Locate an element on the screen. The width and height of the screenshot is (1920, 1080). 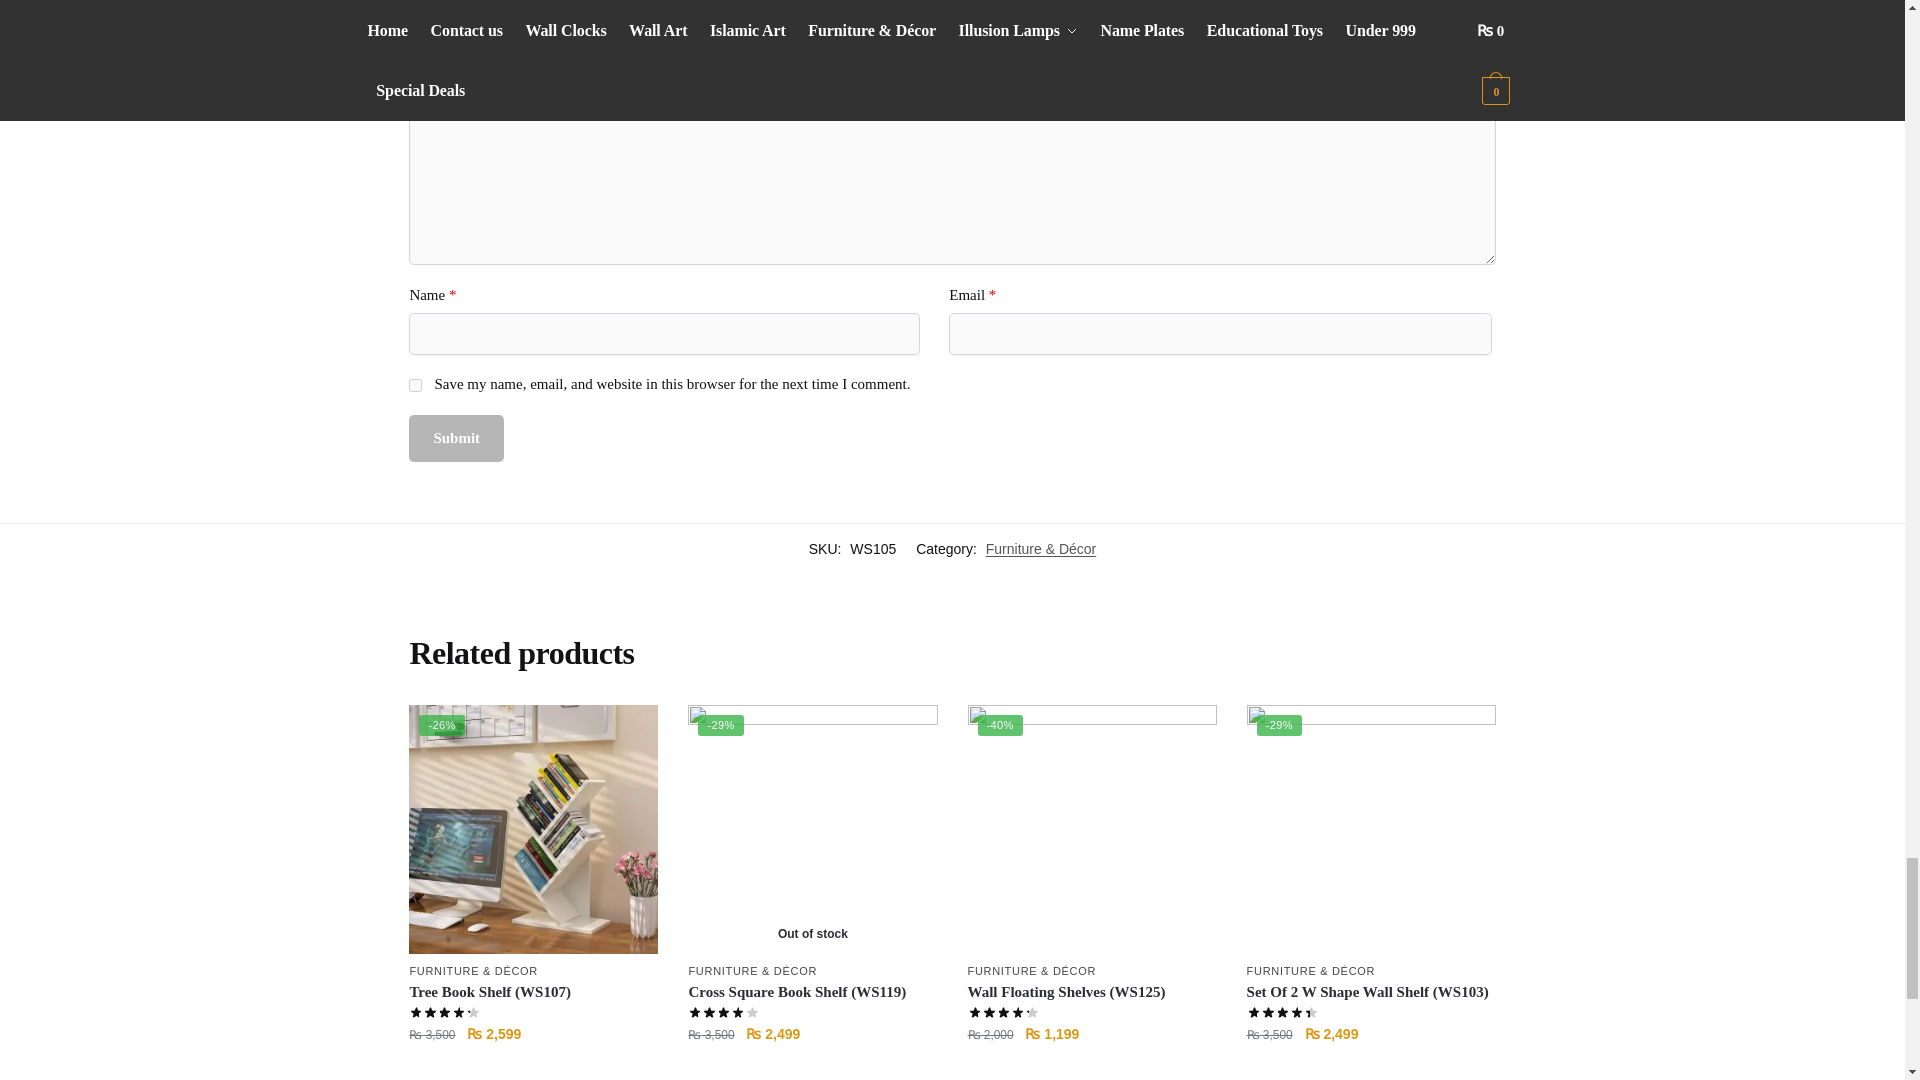
Submit is located at coordinates (456, 438).